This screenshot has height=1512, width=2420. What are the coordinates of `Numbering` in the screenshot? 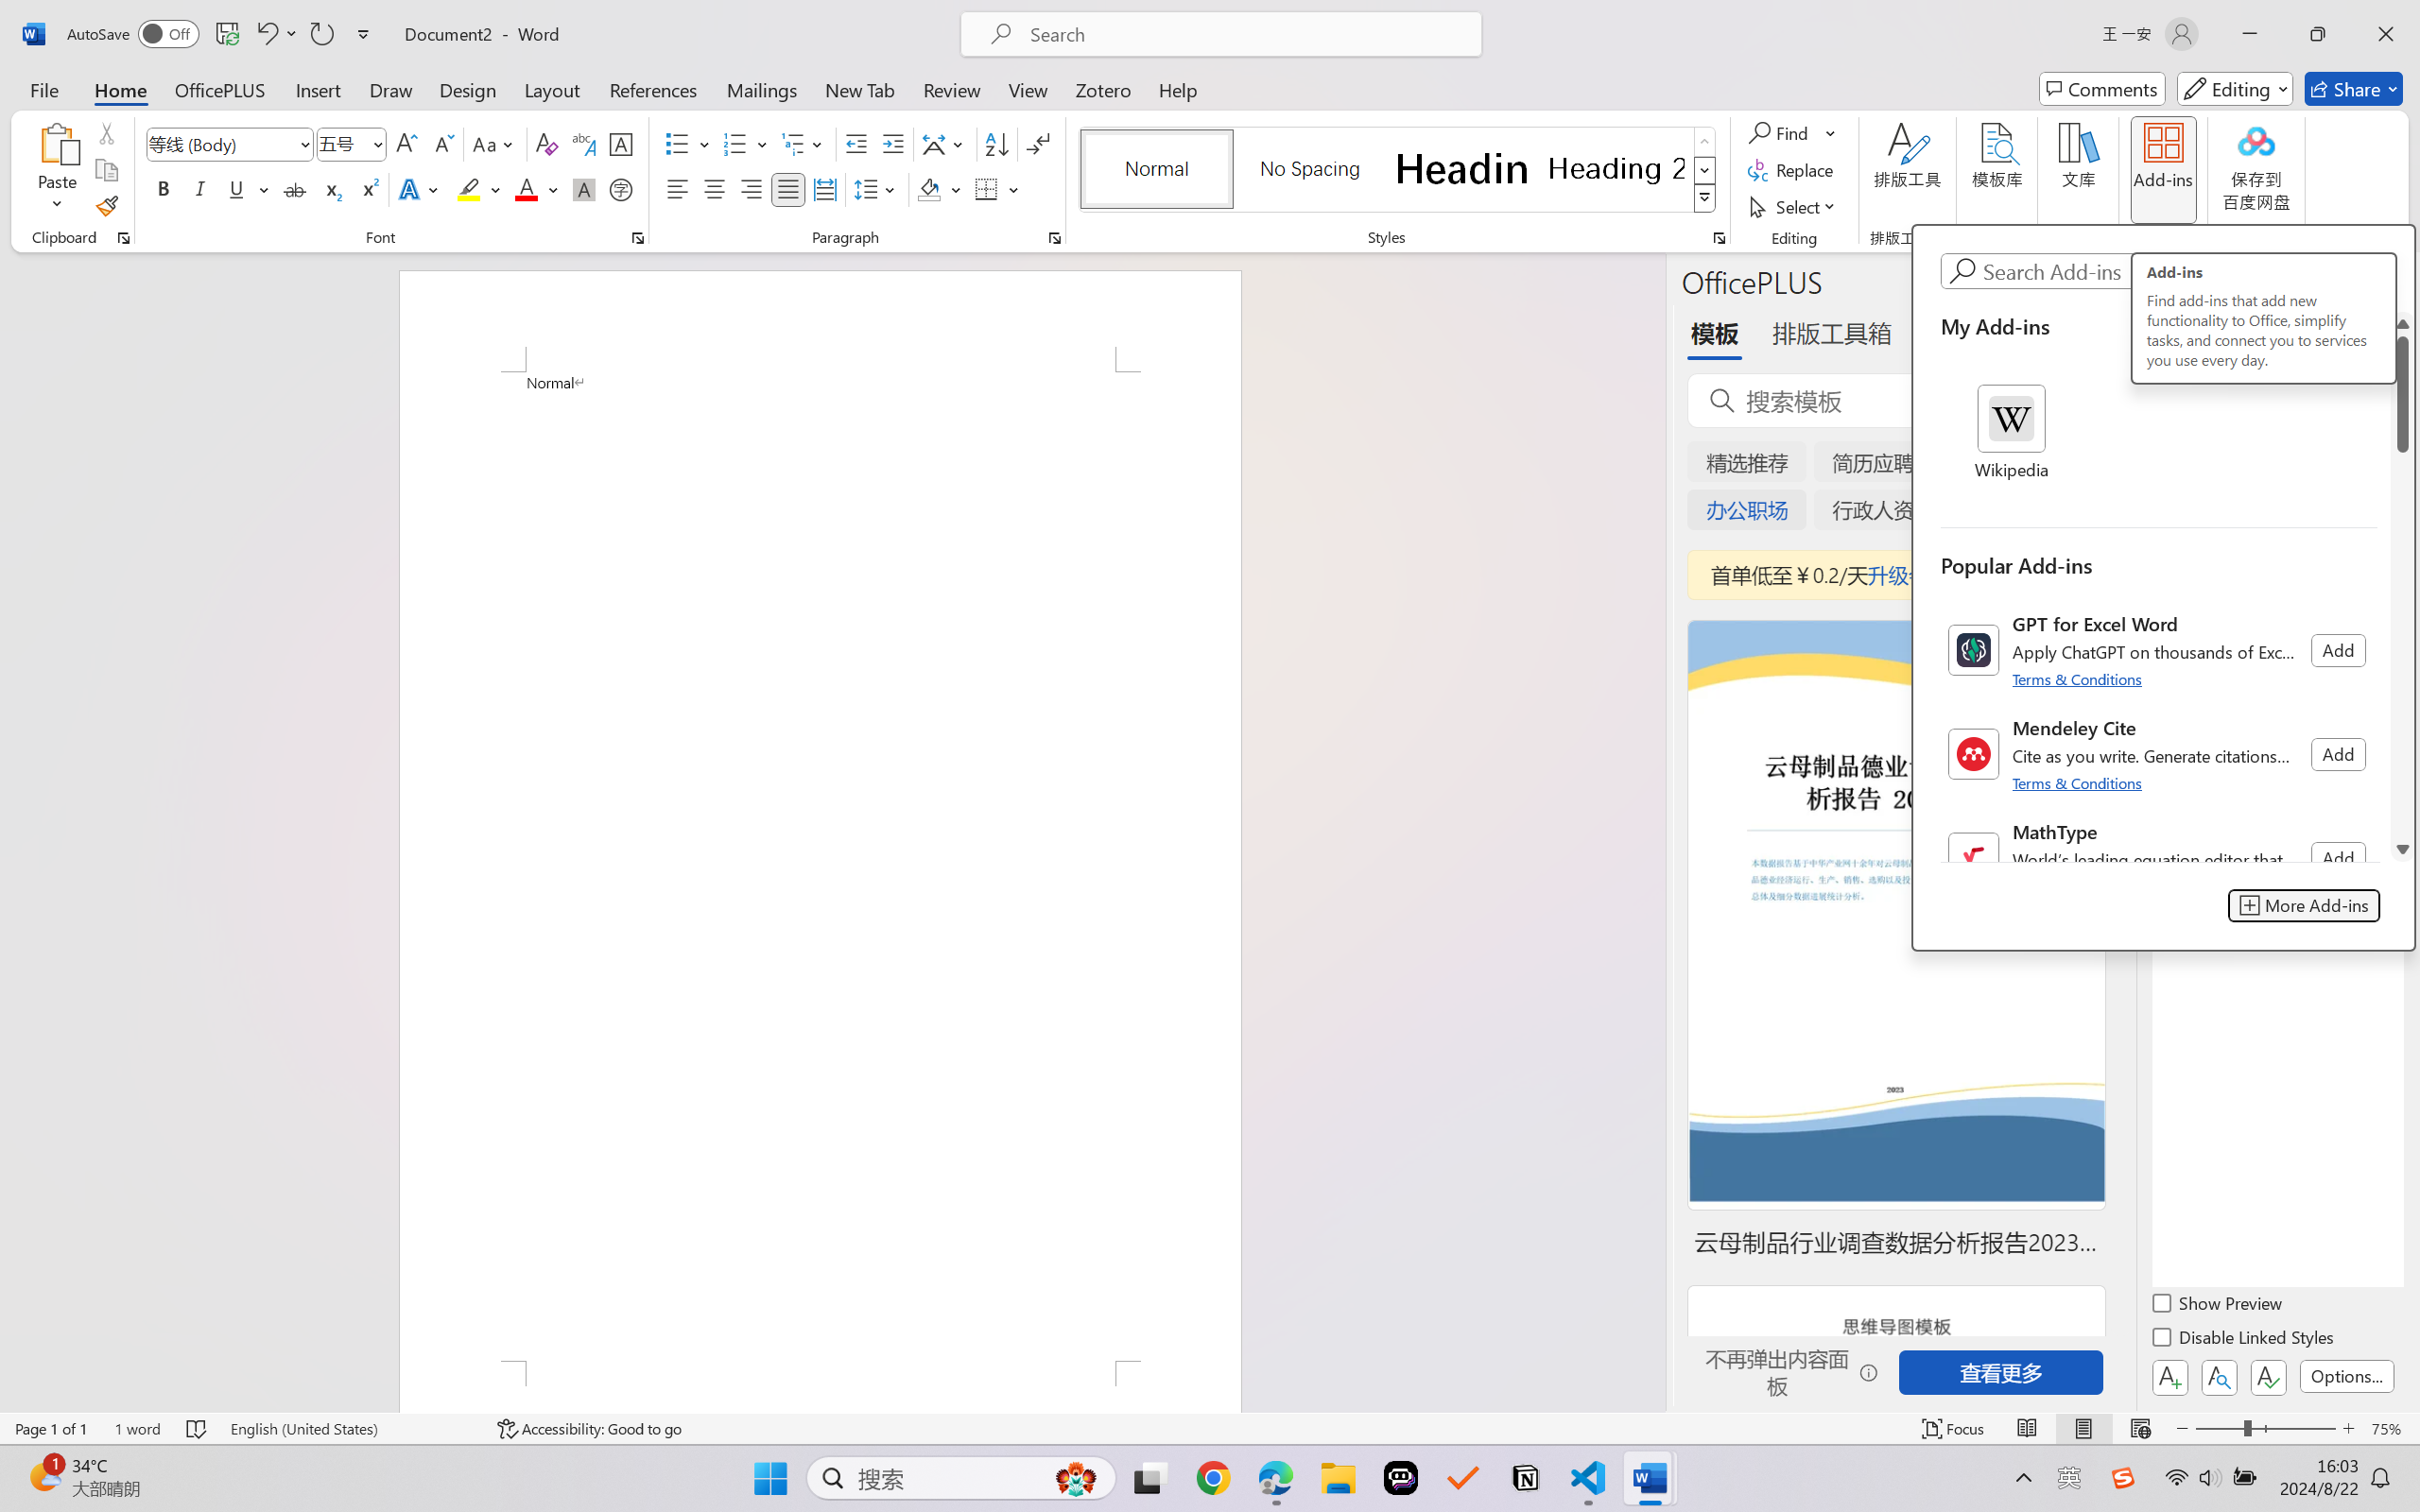 It's located at (735, 144).